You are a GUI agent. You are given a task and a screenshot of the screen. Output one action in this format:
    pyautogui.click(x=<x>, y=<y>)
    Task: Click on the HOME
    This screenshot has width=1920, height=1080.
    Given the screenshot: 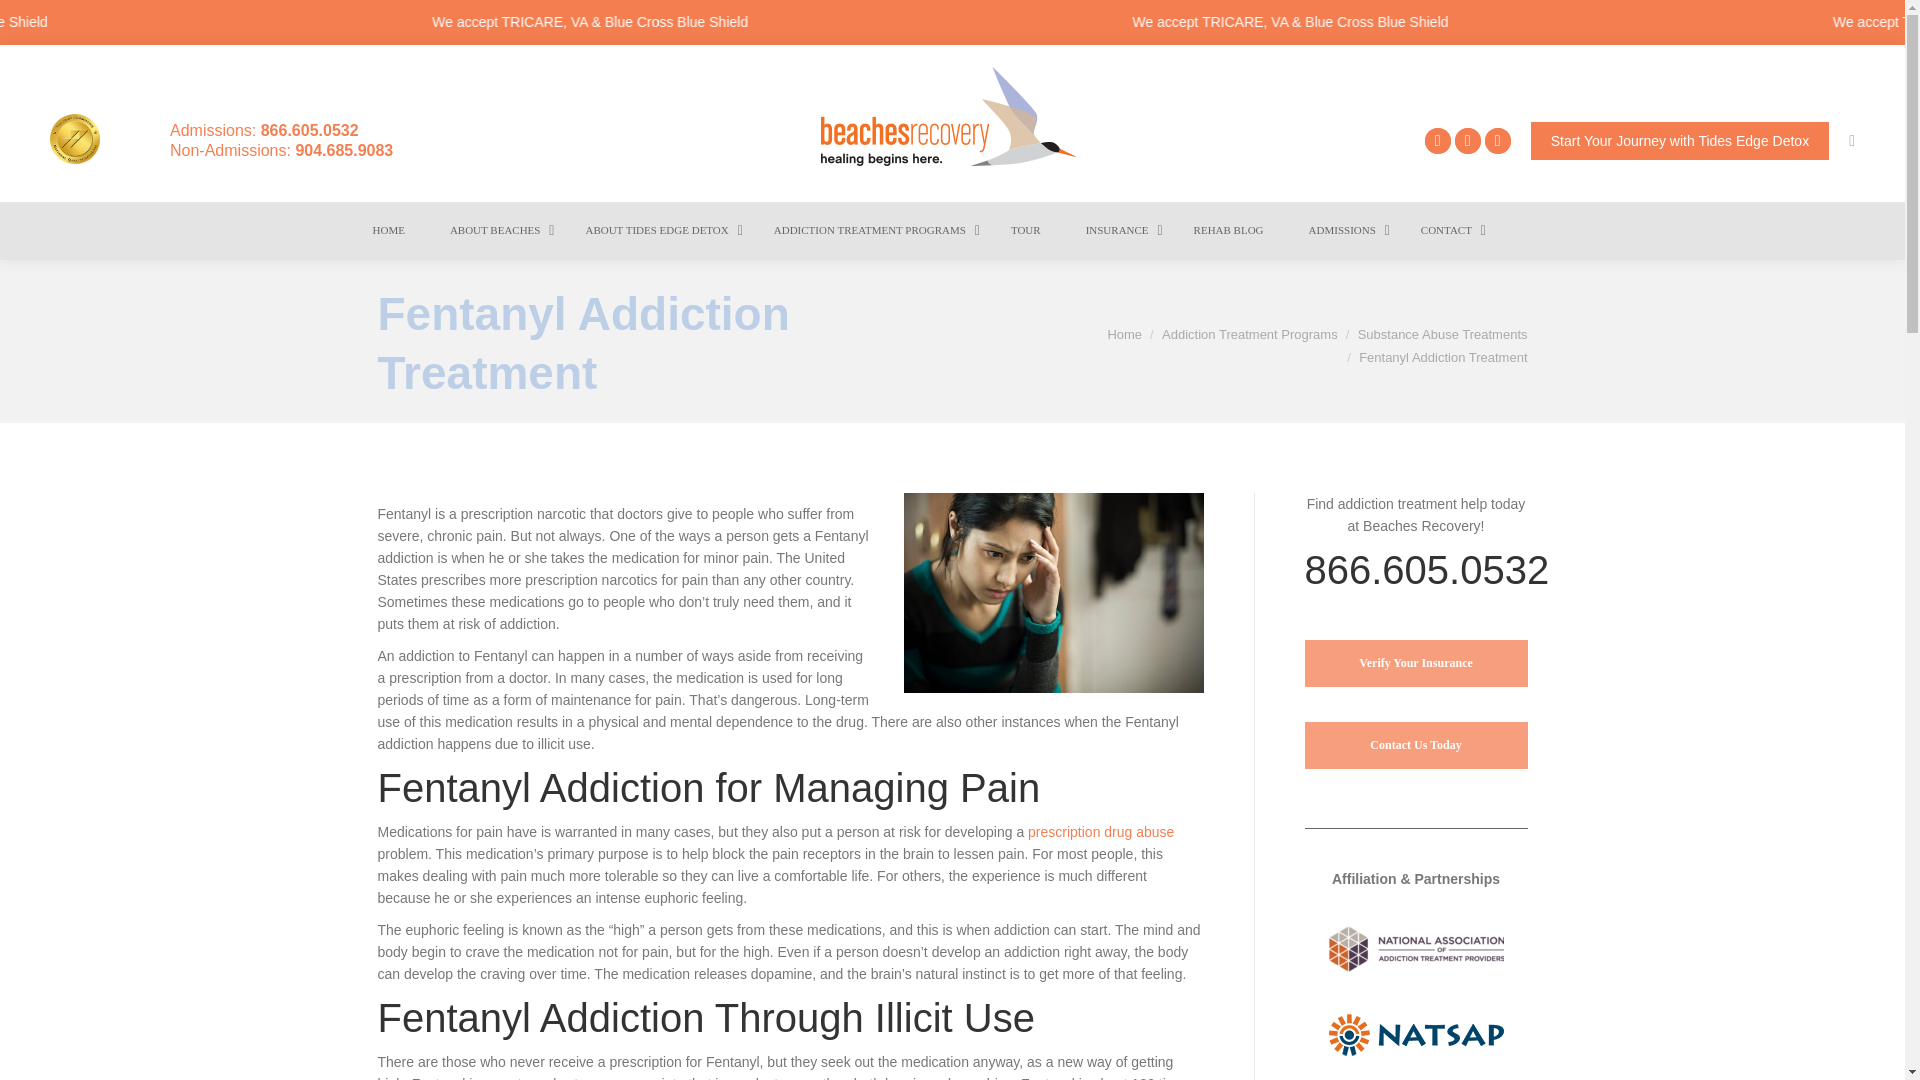 What is the action you would take?
    pyautogui.click(x=390, y=230)
    